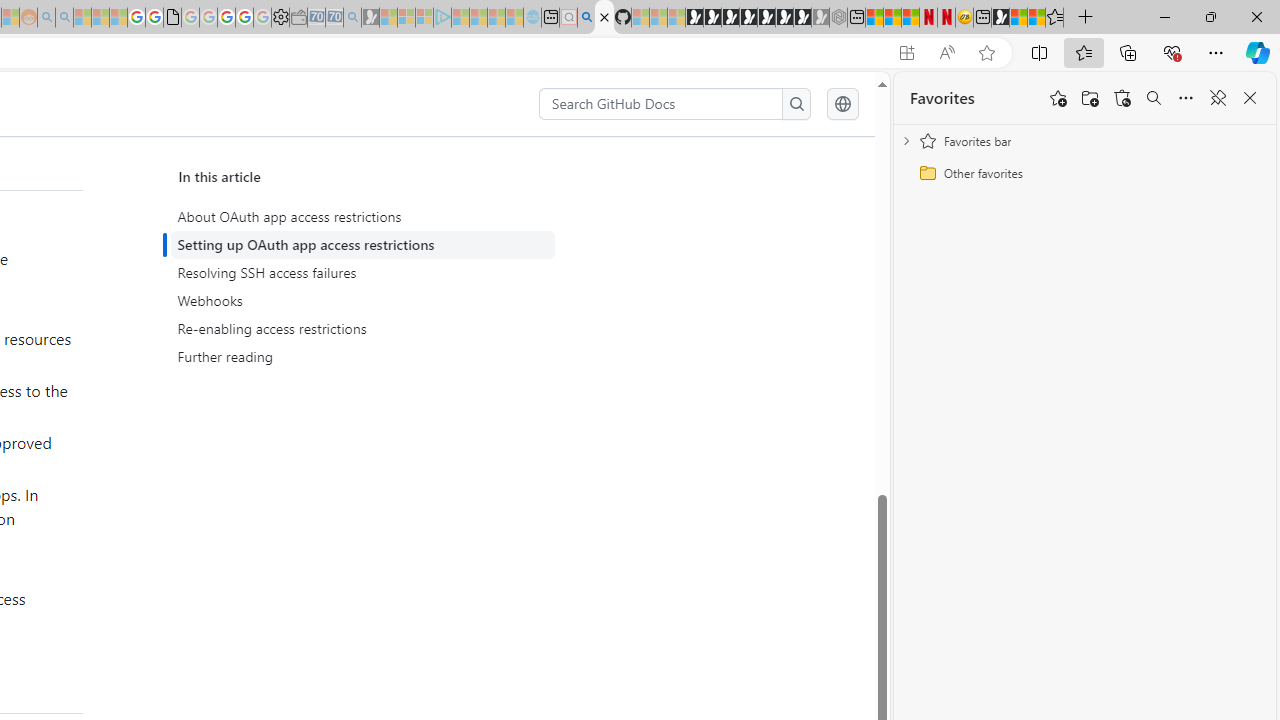 This screenshot has width=1280, height=720. Describe the element at coordinates (730, 18) in the screenshot. I see `Play Cave FRVR in your browser | Games from Microsoft Start` at that location.